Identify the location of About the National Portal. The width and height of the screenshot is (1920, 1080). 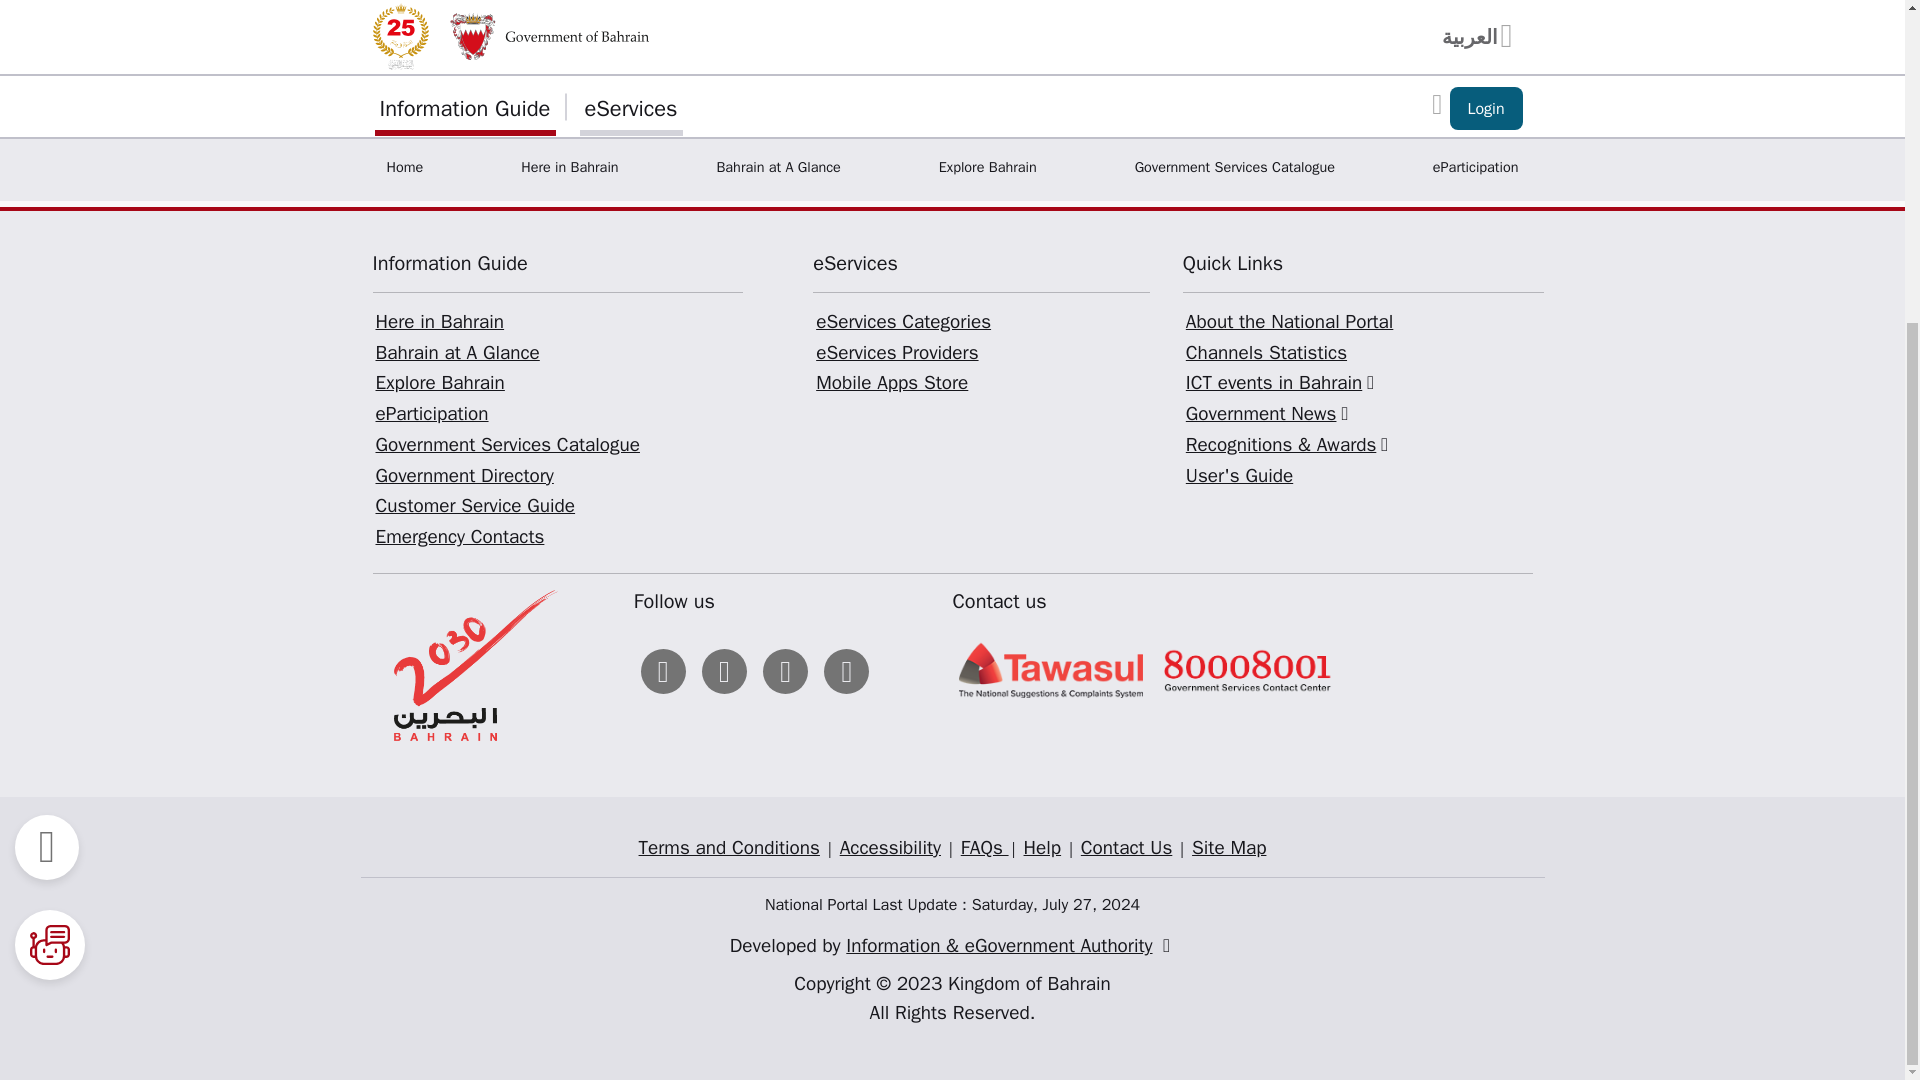
(1290, 321).